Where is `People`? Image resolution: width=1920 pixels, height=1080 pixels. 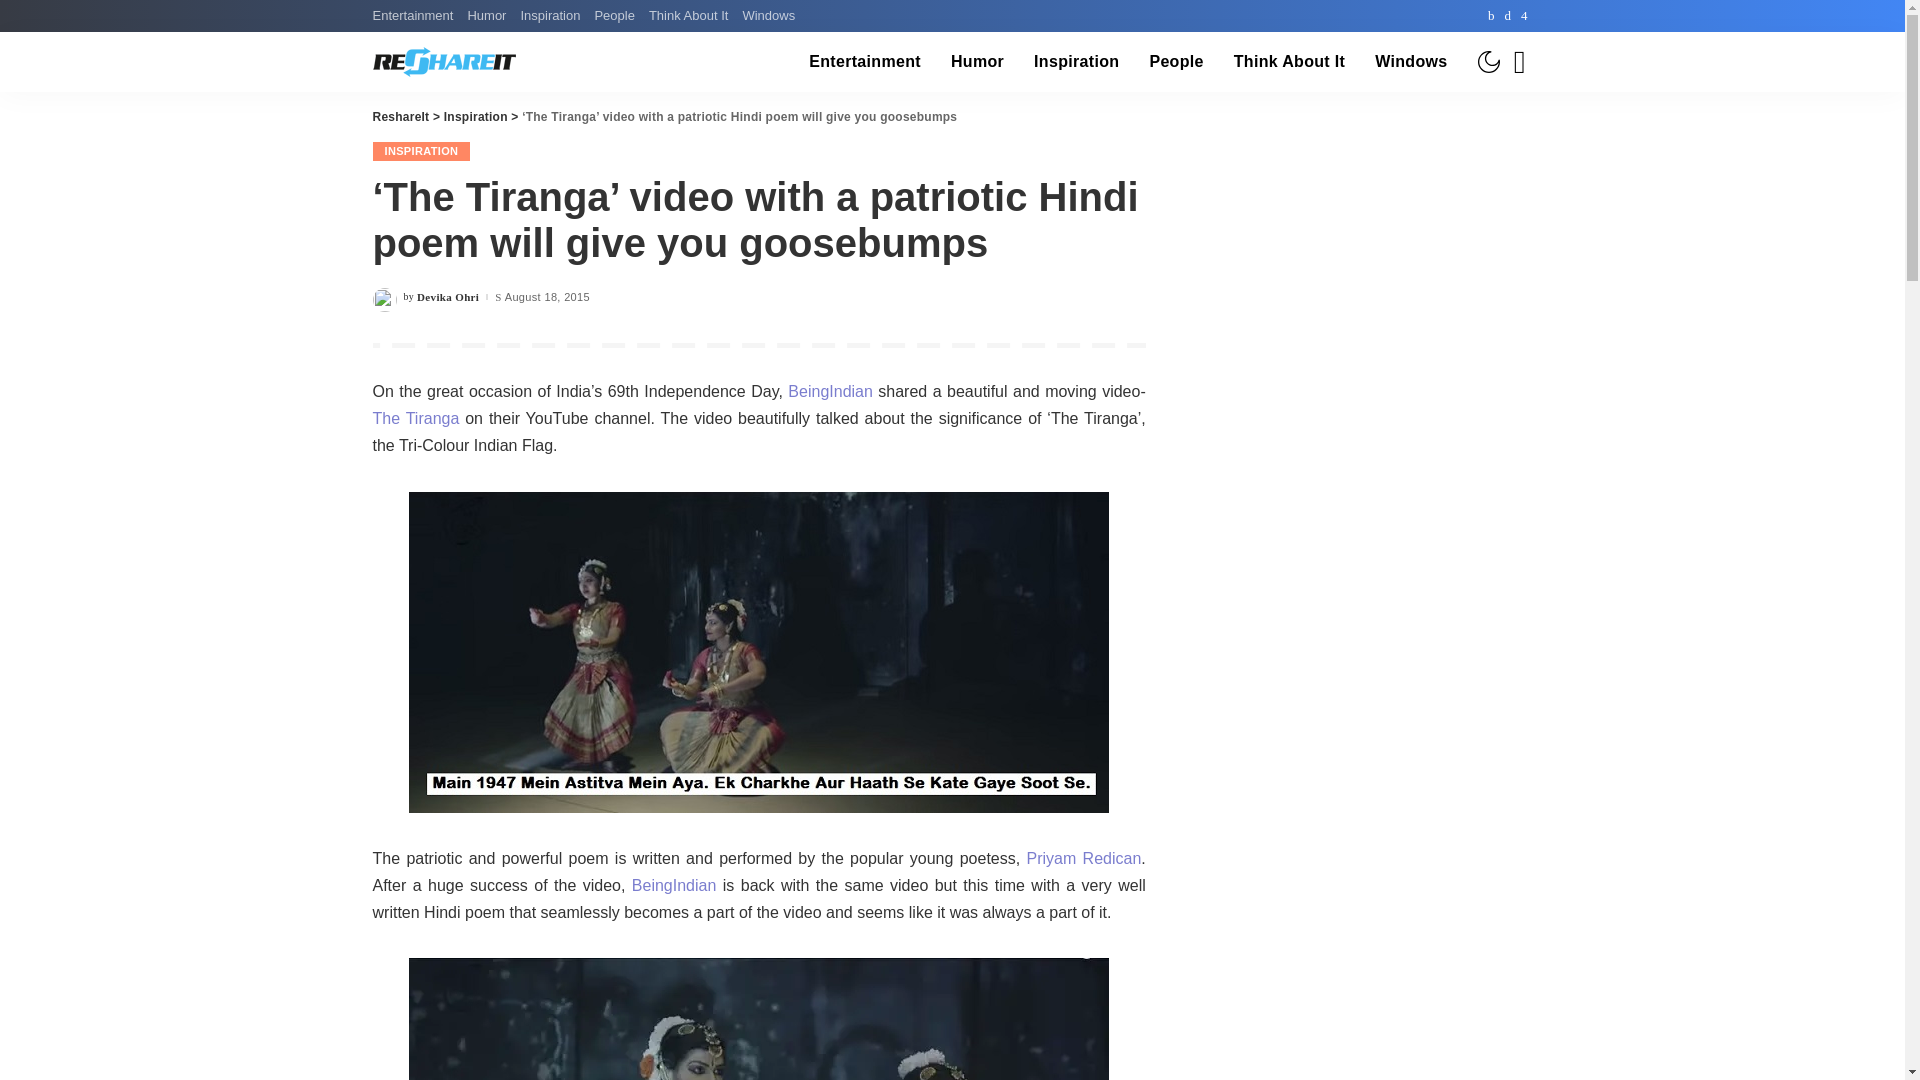
People is located at coordinates (1176, 62).